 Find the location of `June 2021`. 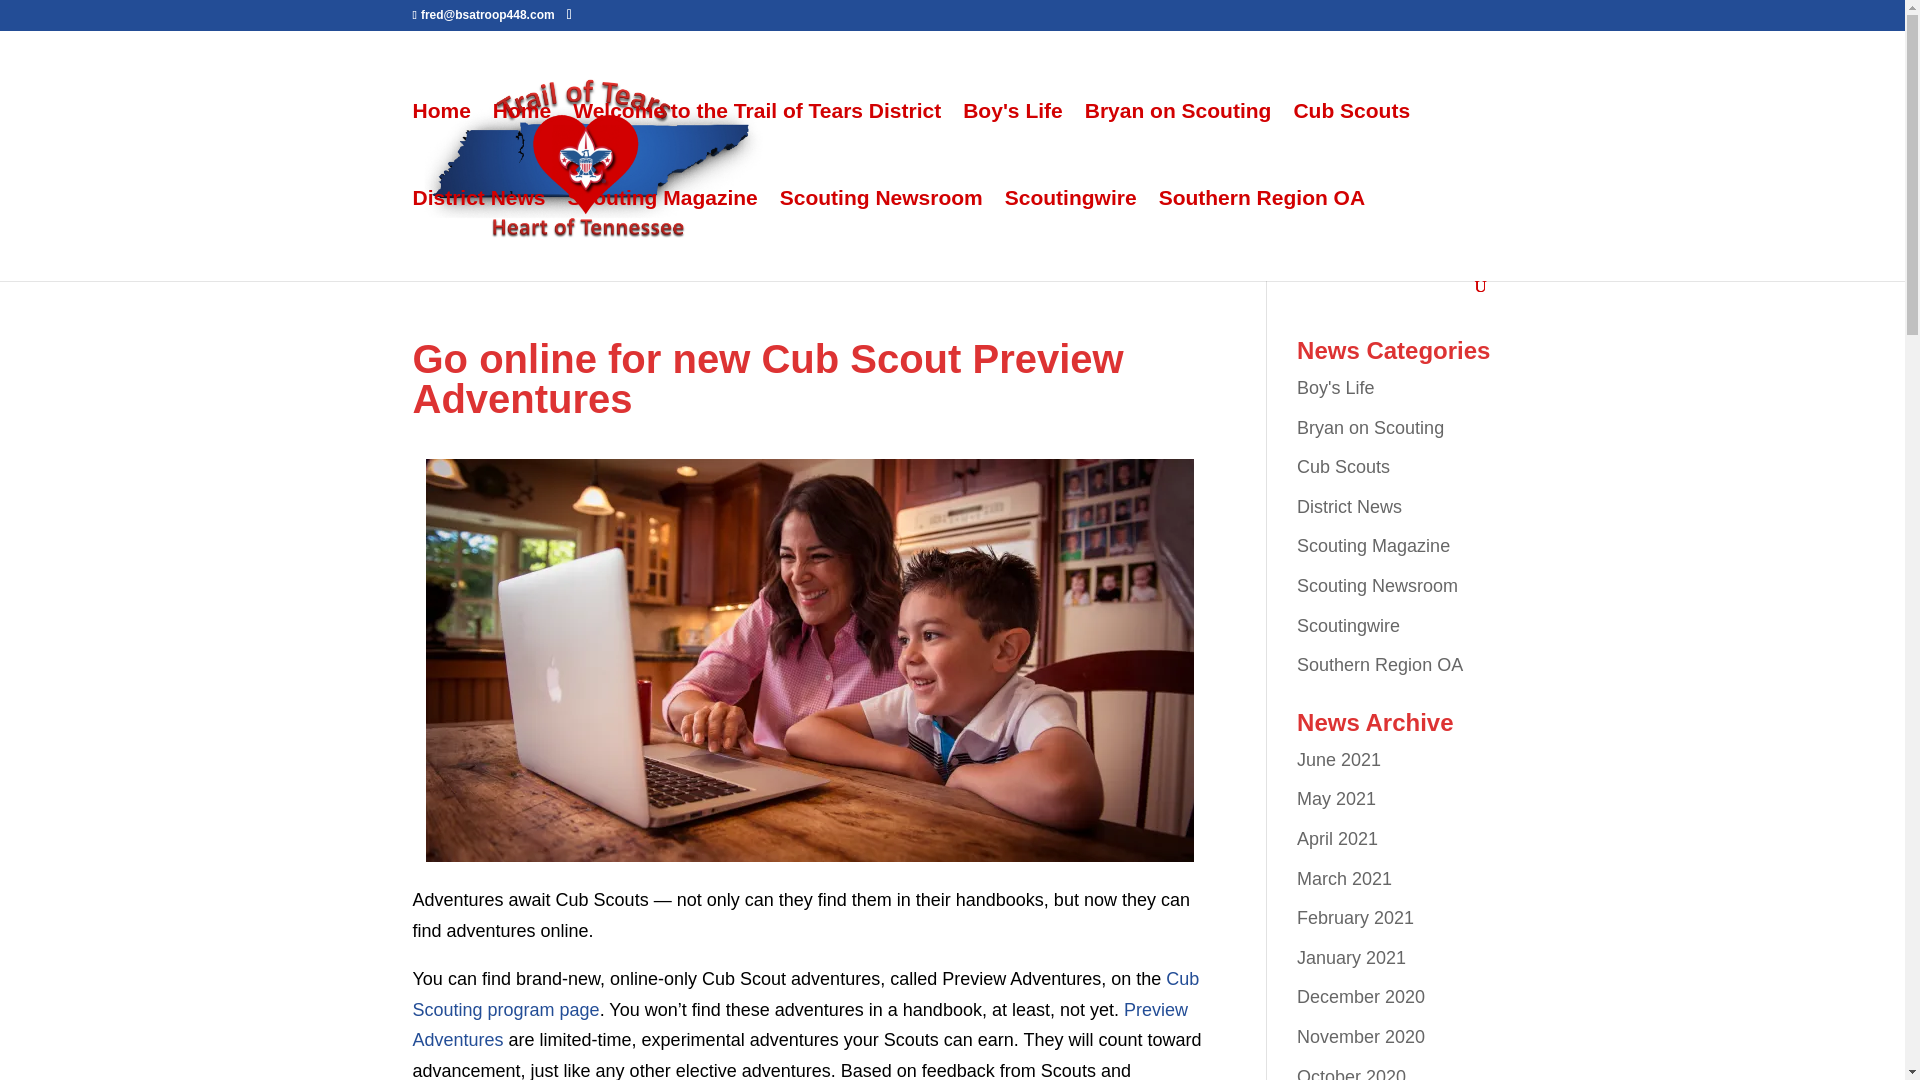

June 2021 is located at coordinates (1338, 760).